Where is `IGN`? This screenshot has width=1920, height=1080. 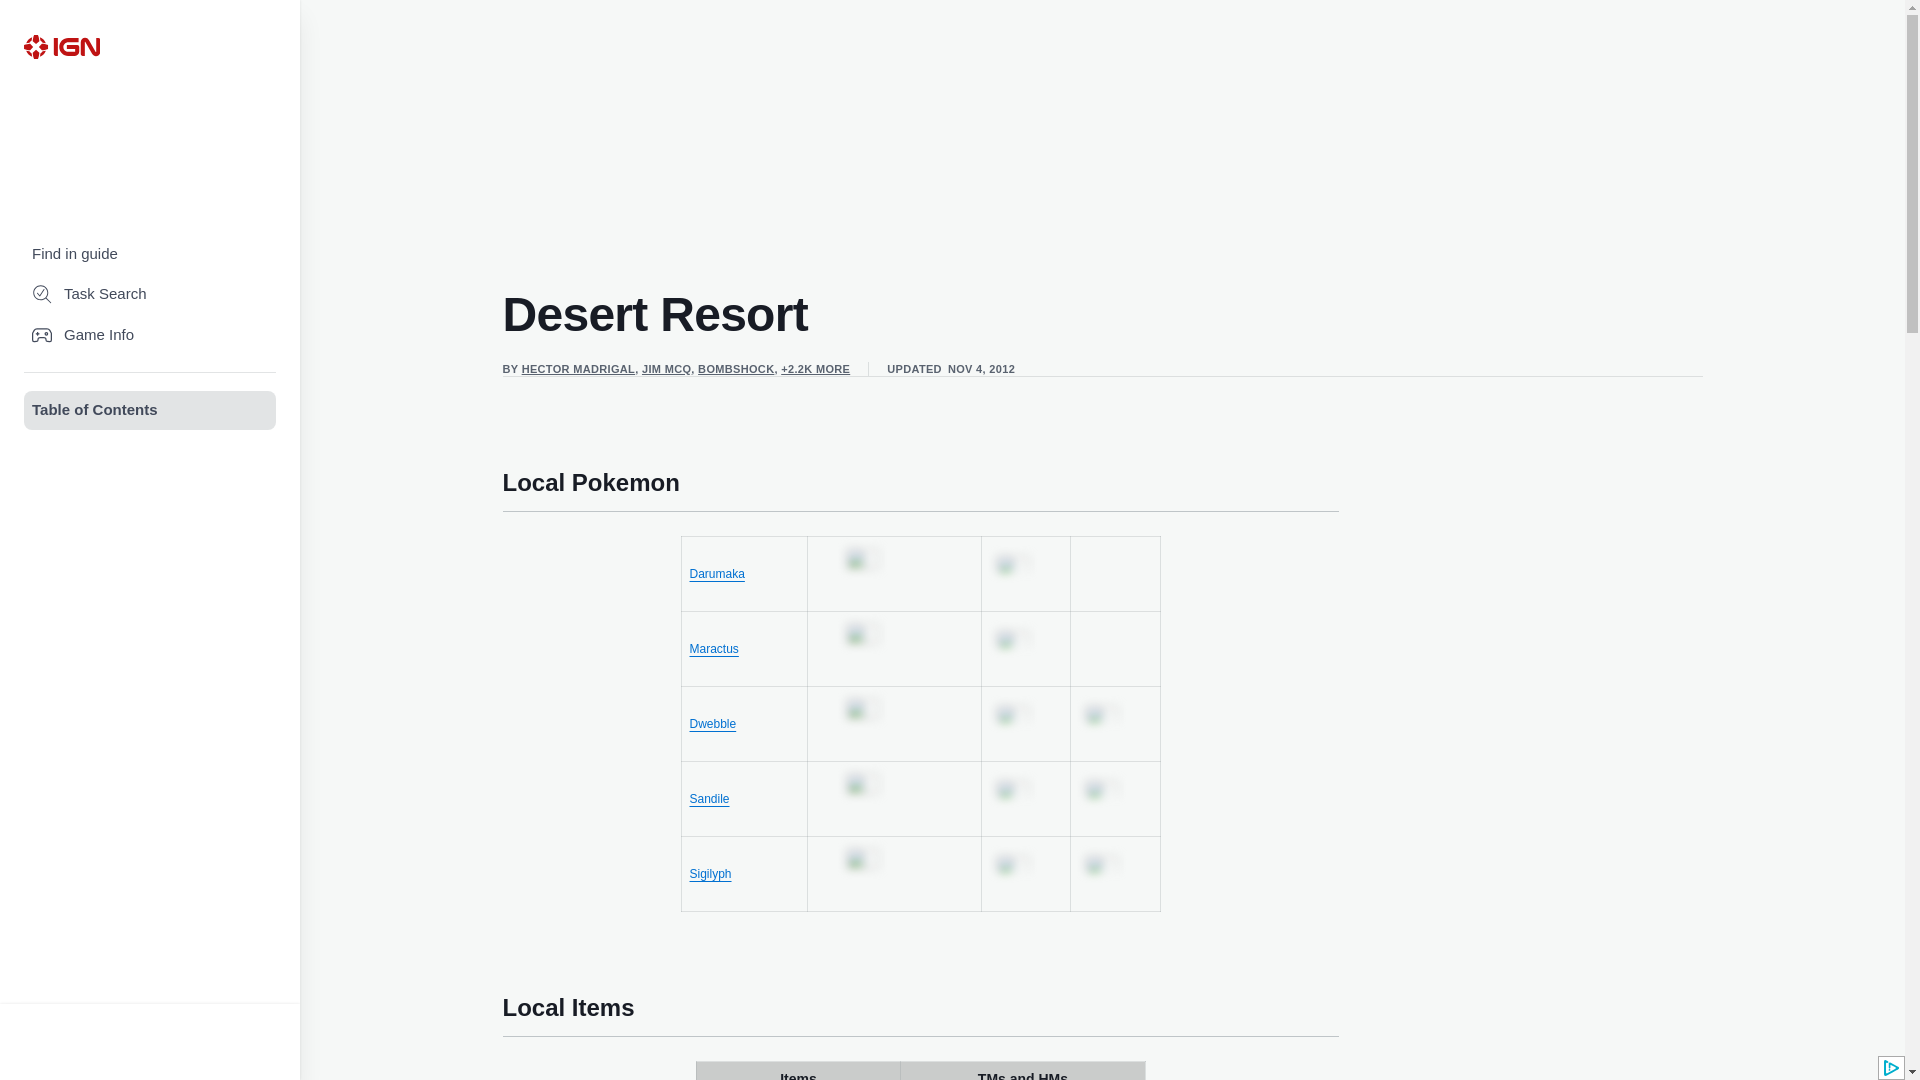
IGN is located at coordinates (61, 46).